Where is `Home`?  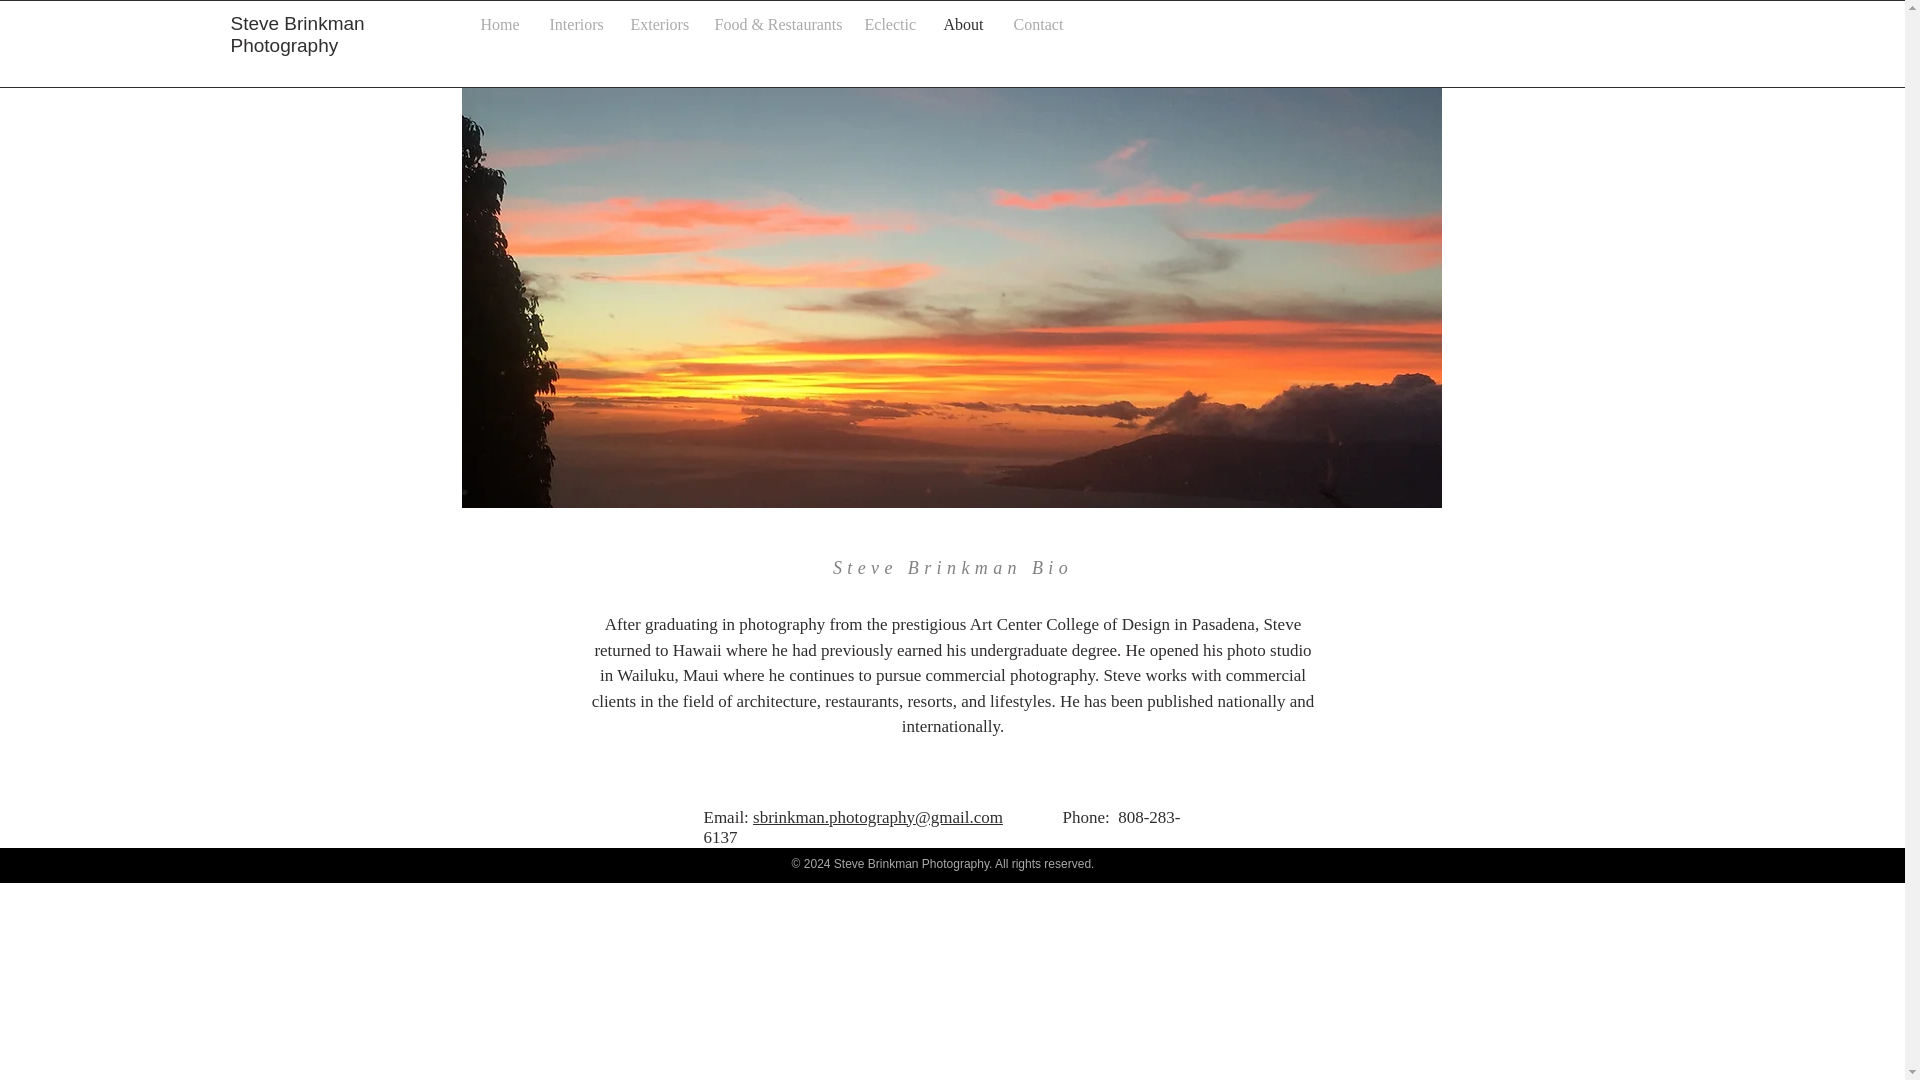
Home is located at coordinates (500, 24).